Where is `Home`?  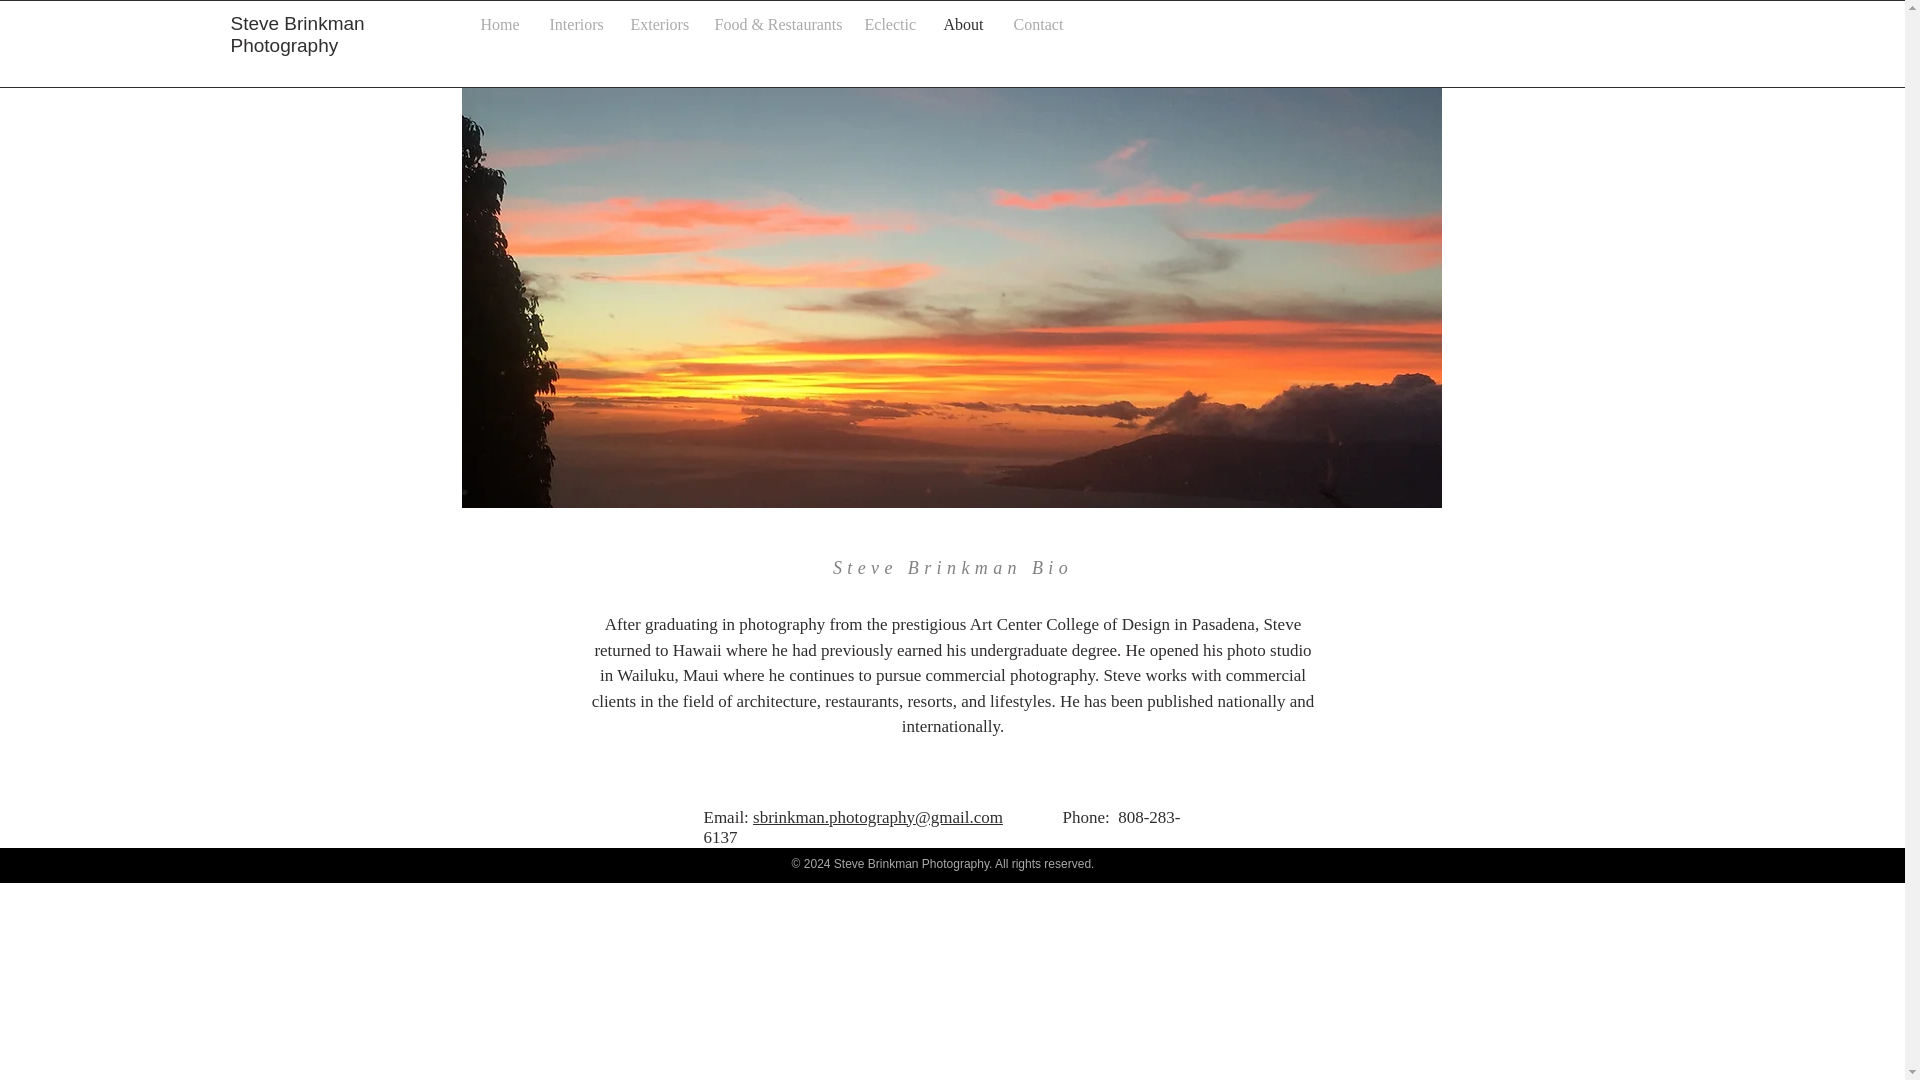
Home is located at coordinates (500, 24).